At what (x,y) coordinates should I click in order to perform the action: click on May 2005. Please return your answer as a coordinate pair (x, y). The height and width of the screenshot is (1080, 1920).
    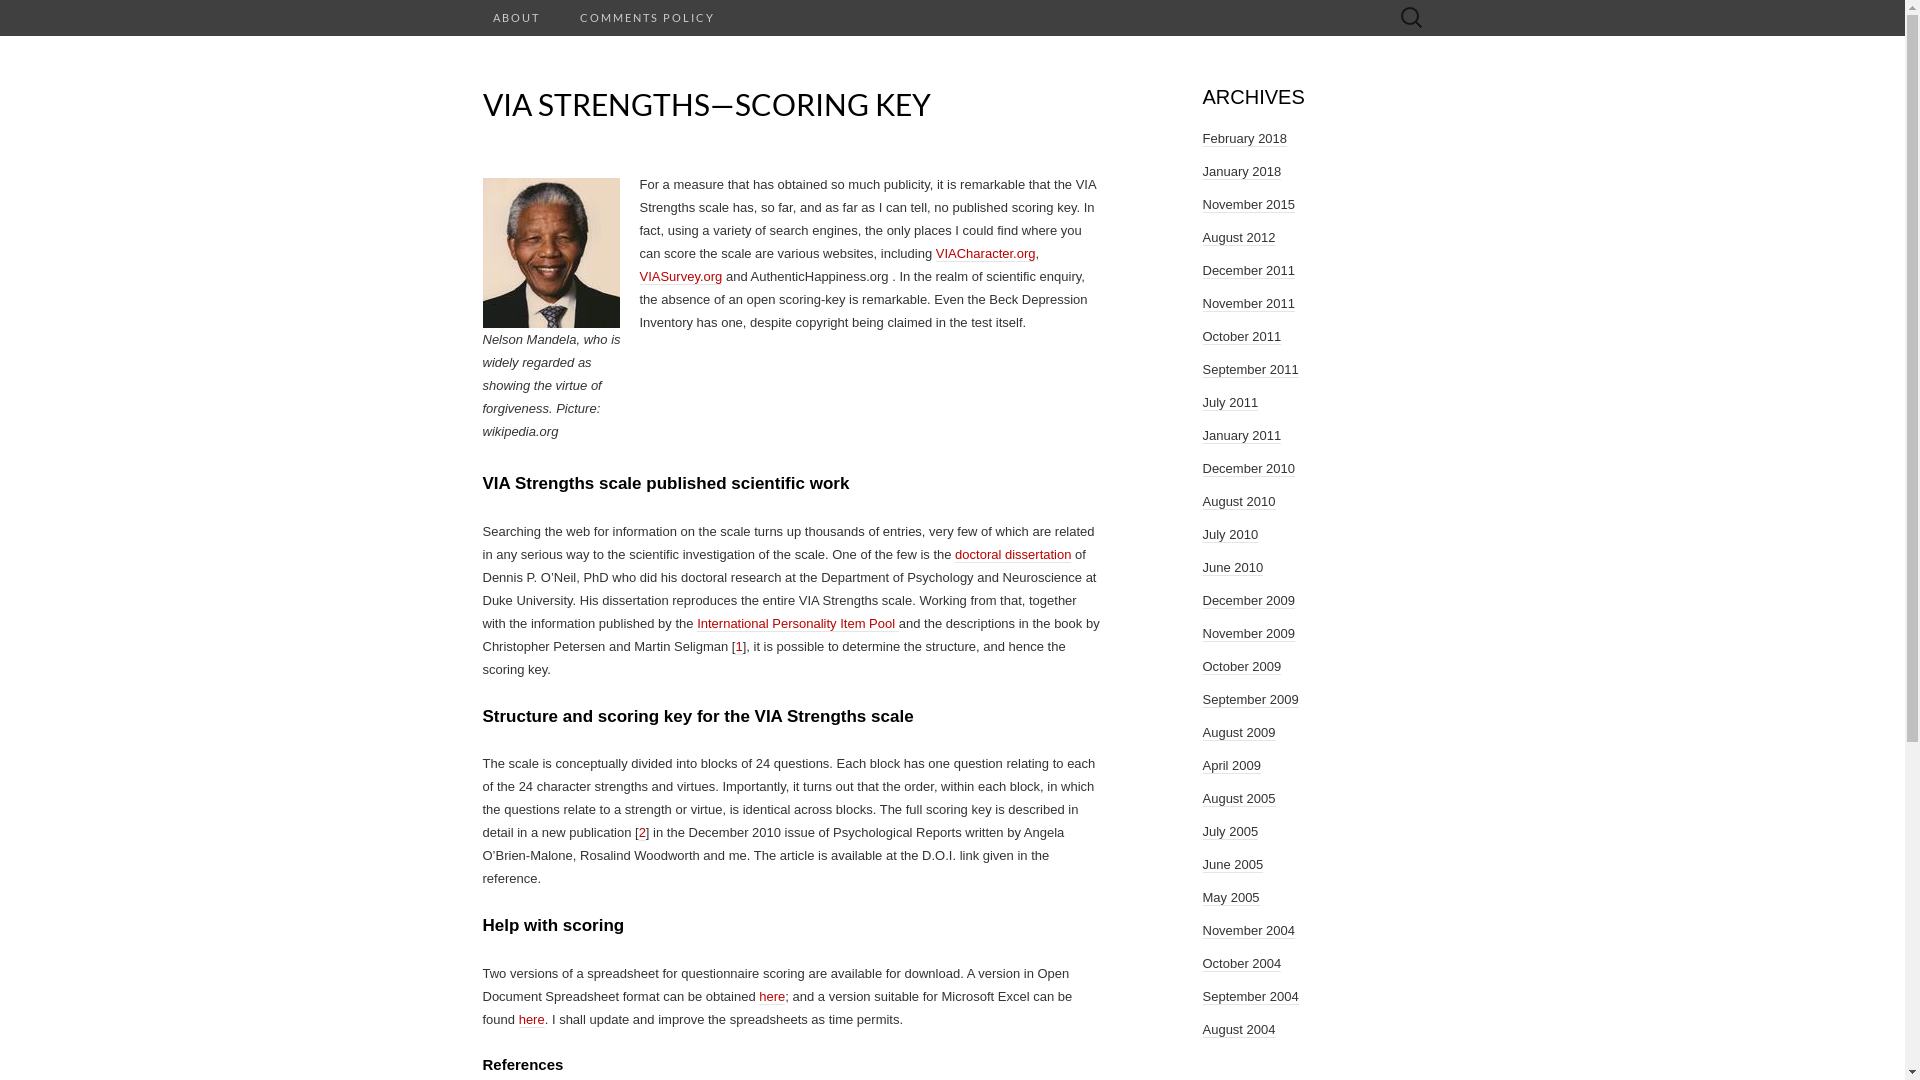
    Looking at the image, I should click on (1230, 898).